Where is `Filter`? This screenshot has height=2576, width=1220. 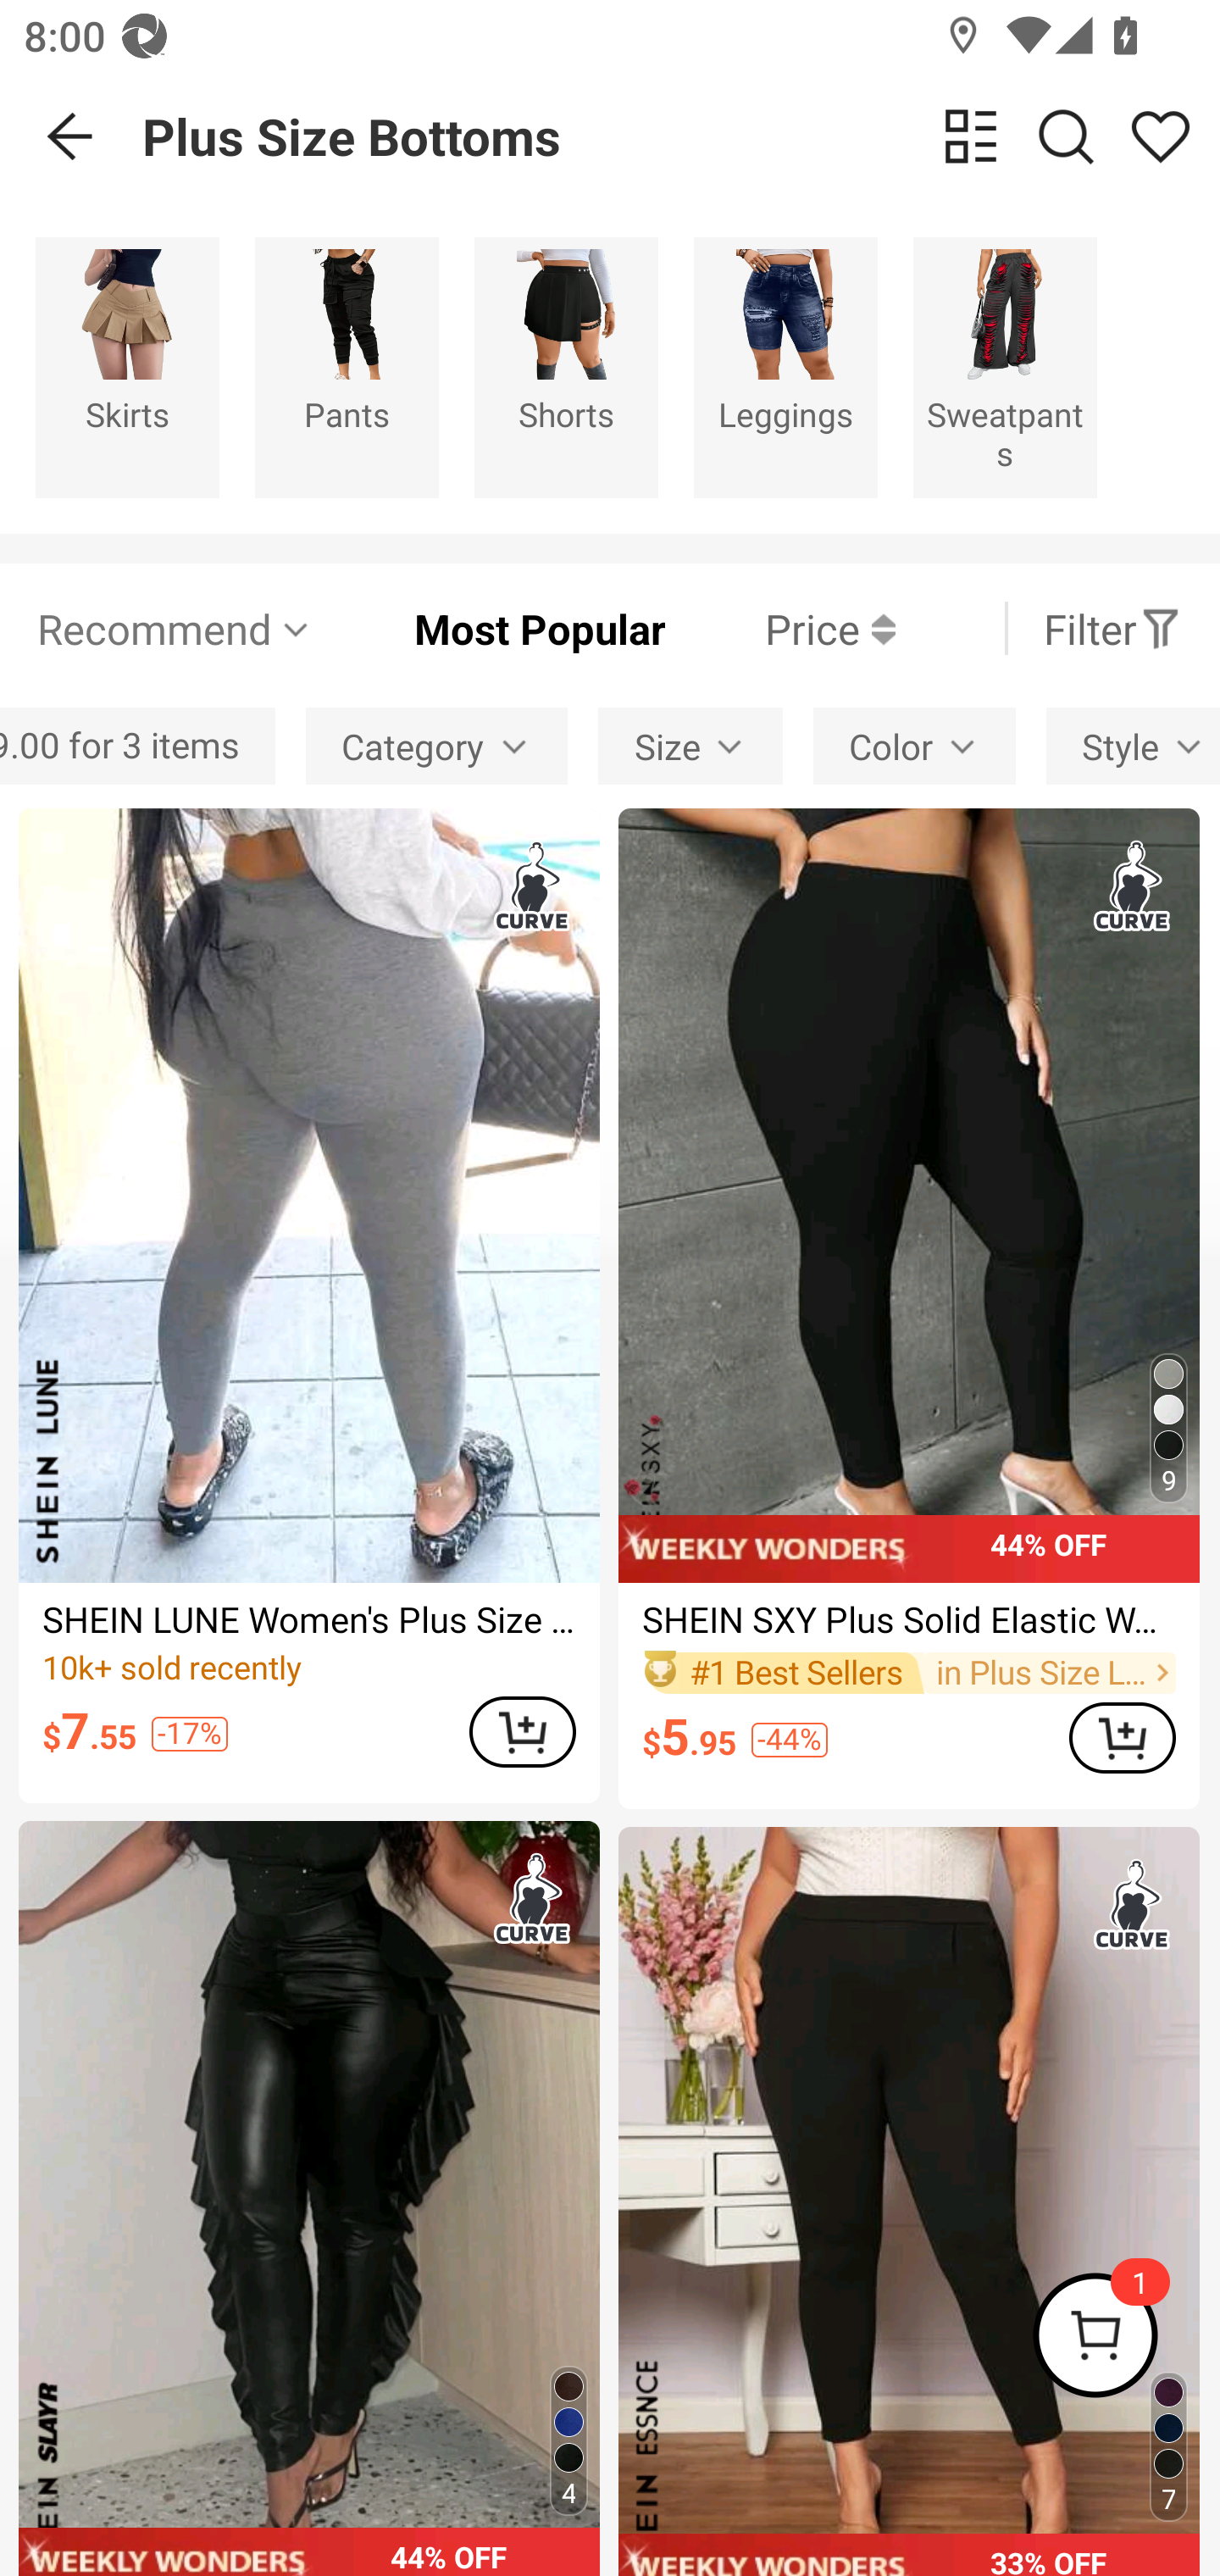
Filter is located at coordinates (1112, 628).